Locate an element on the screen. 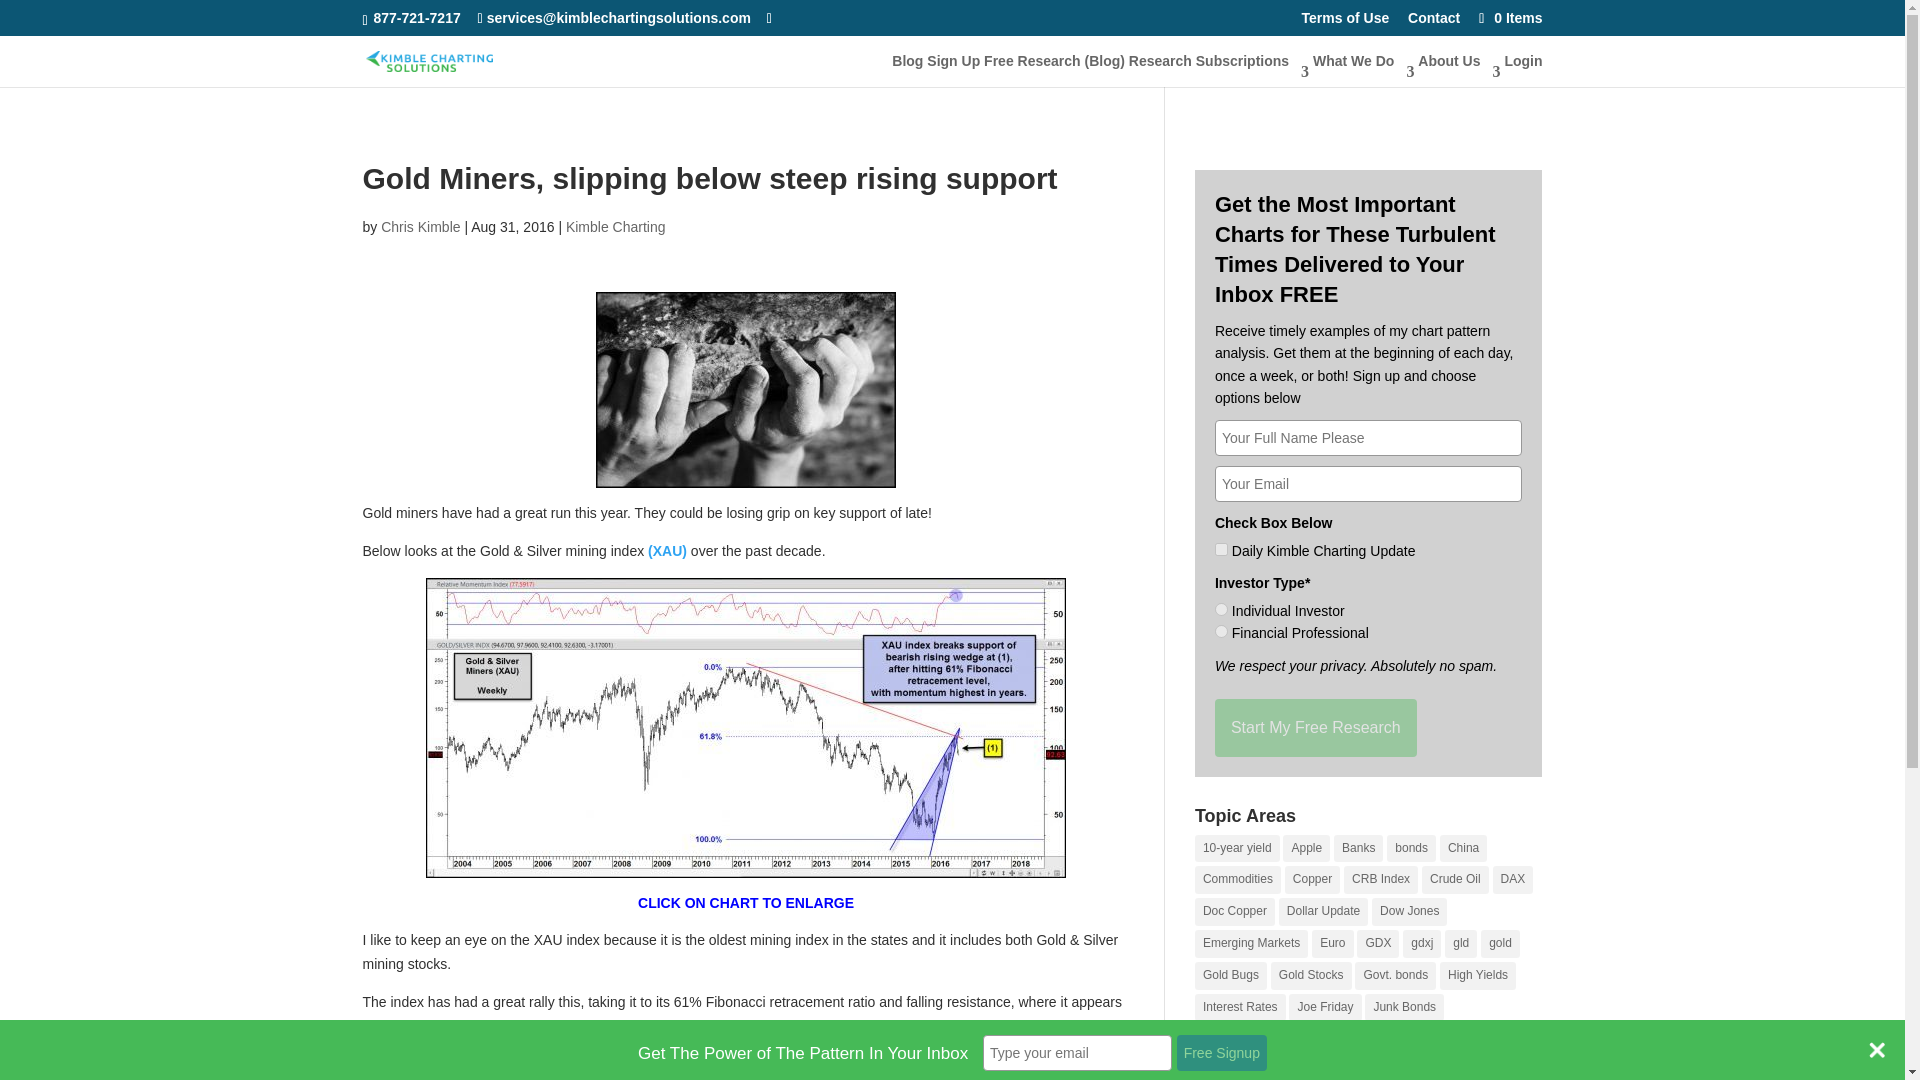 This screenshot has height=1080, width=1920. Posts by Chris Kimble is located at coordinates (420, 227).